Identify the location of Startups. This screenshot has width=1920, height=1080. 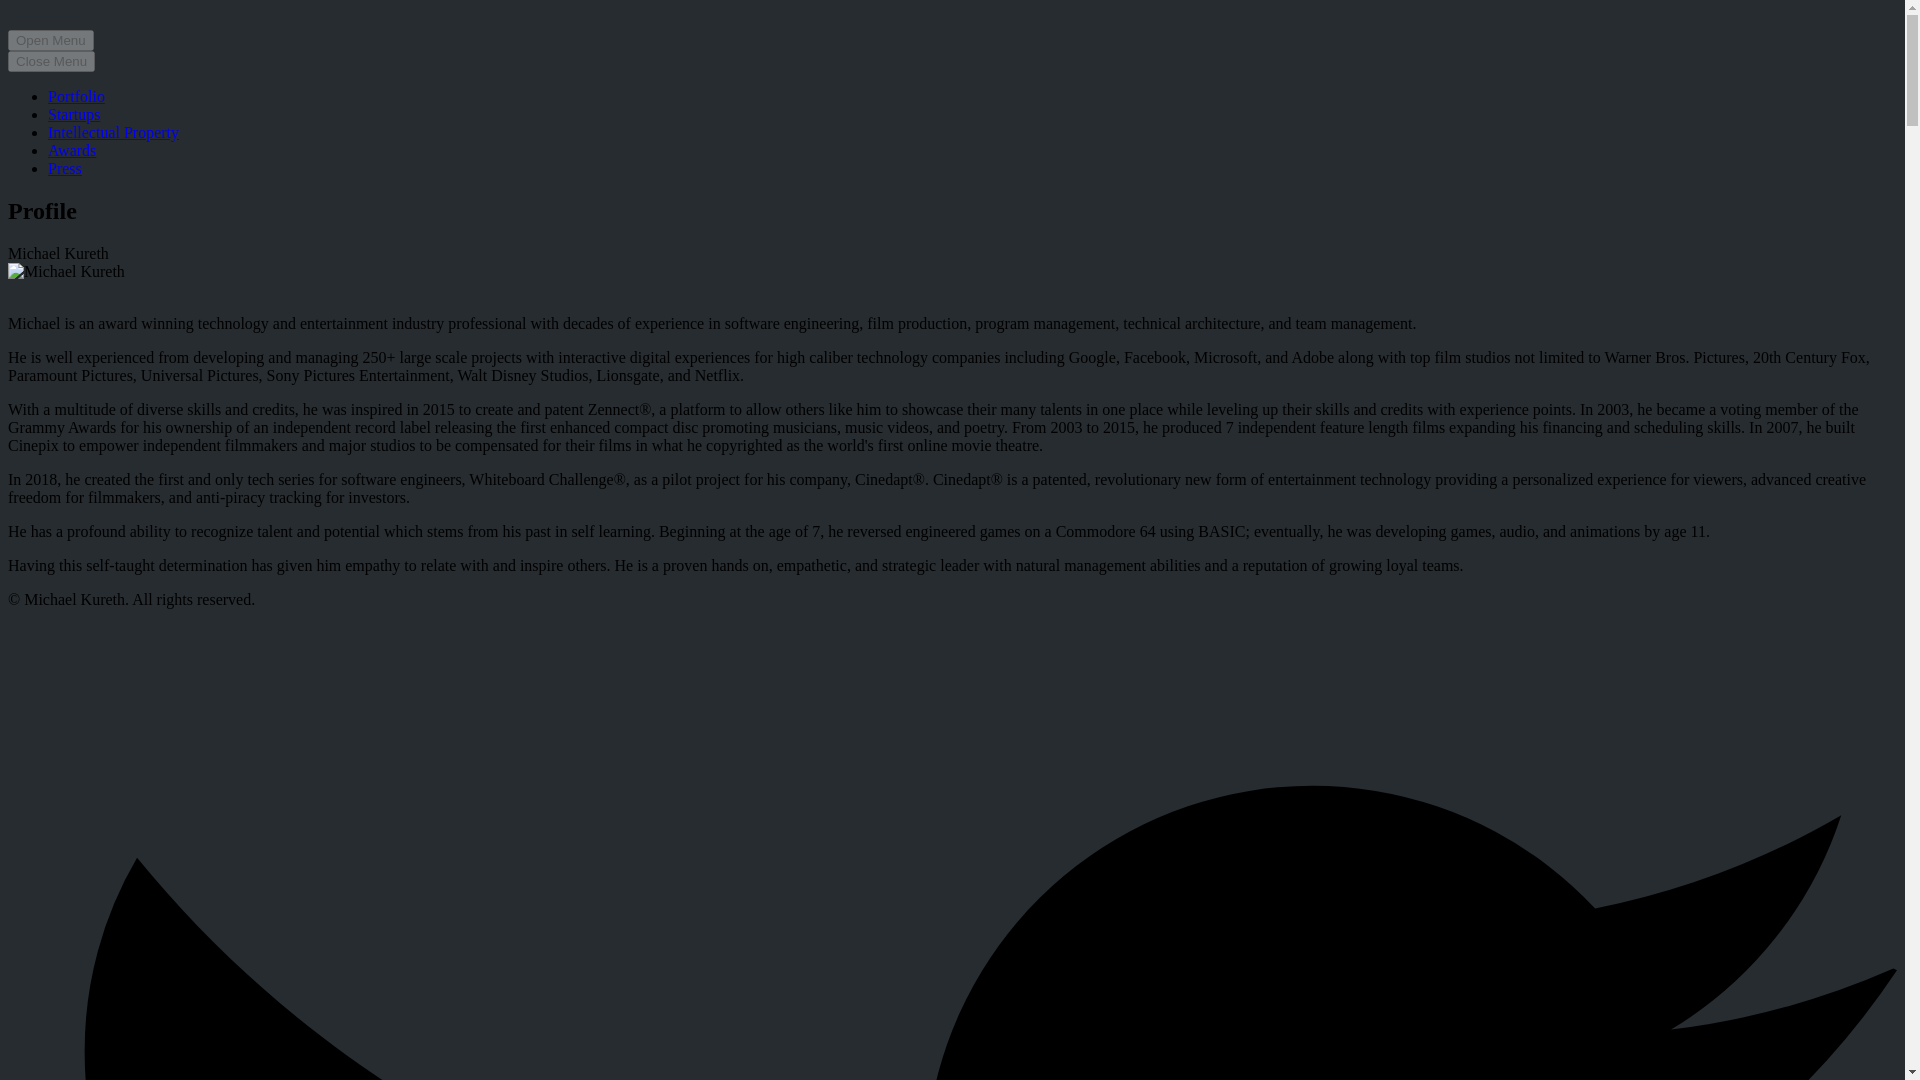
(74, 114).